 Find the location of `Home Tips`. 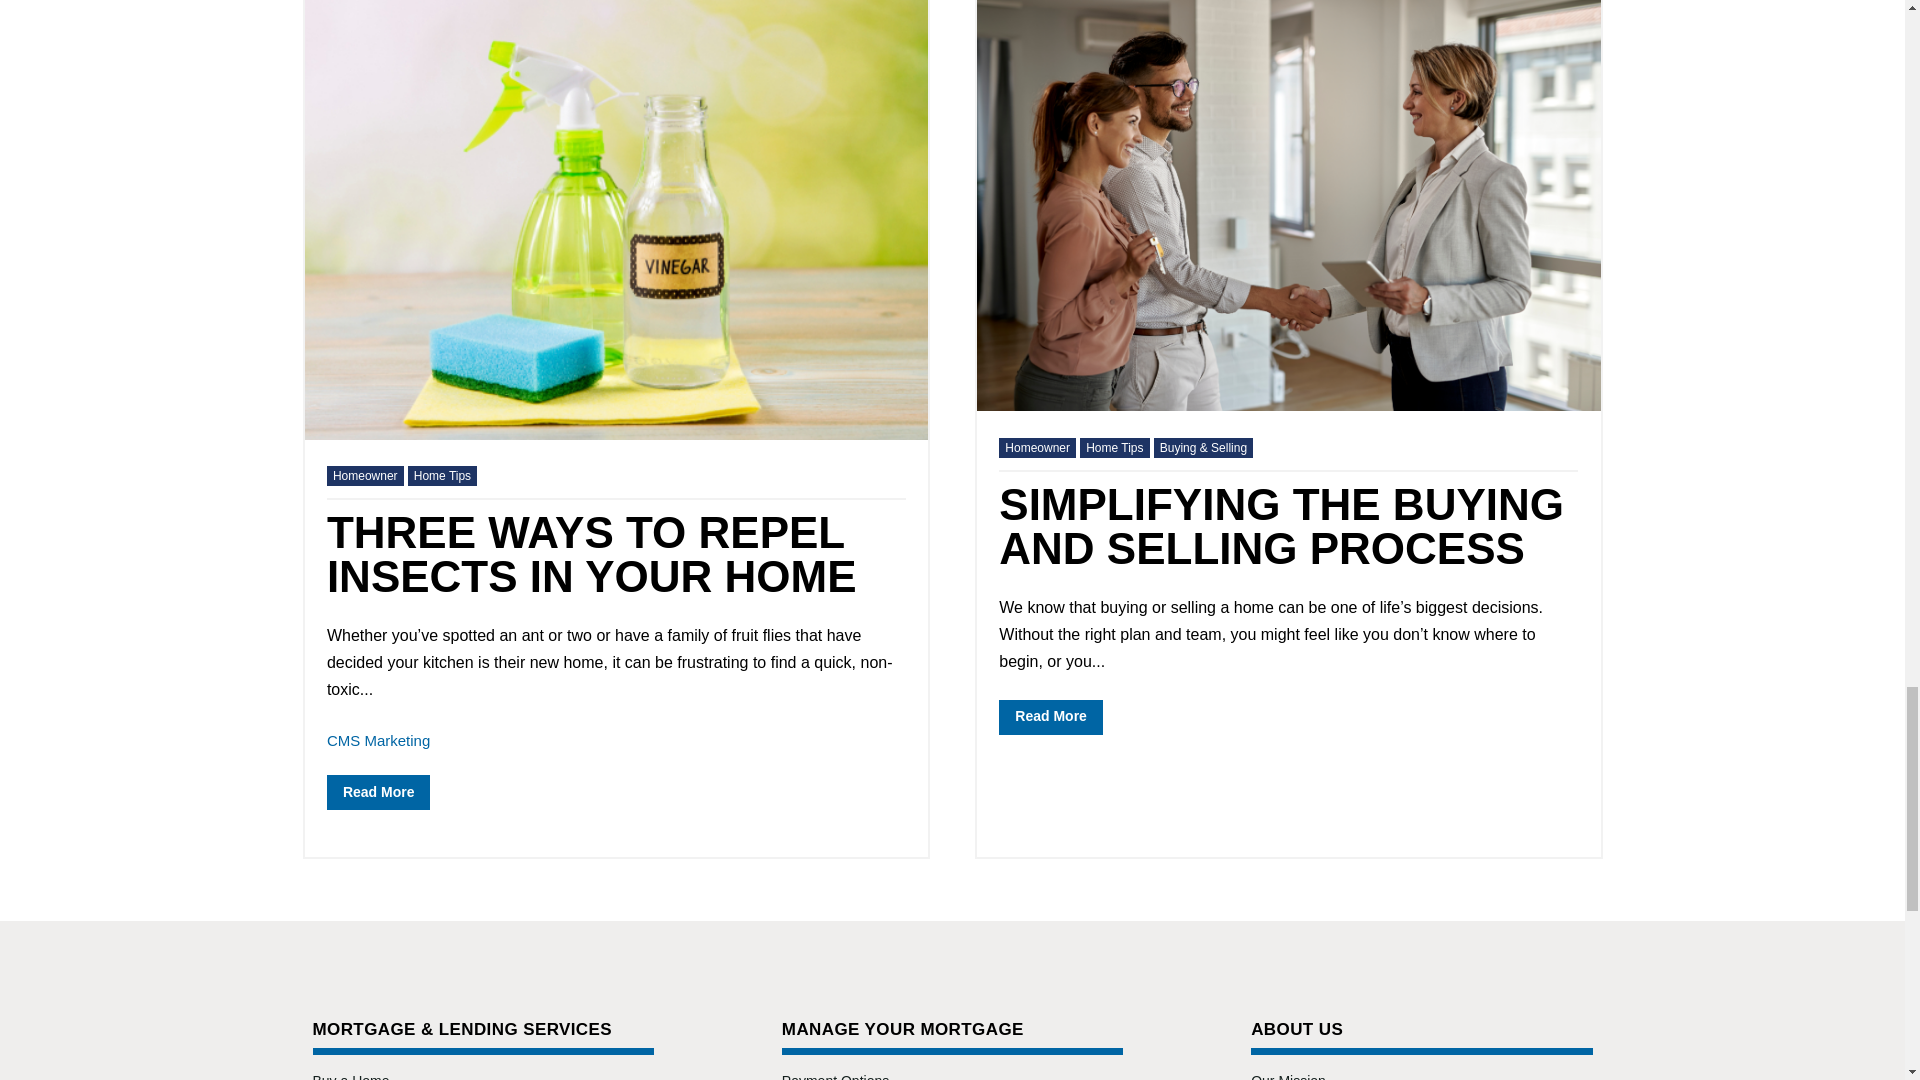

Home Tips is located at coordinates (1114, 448).